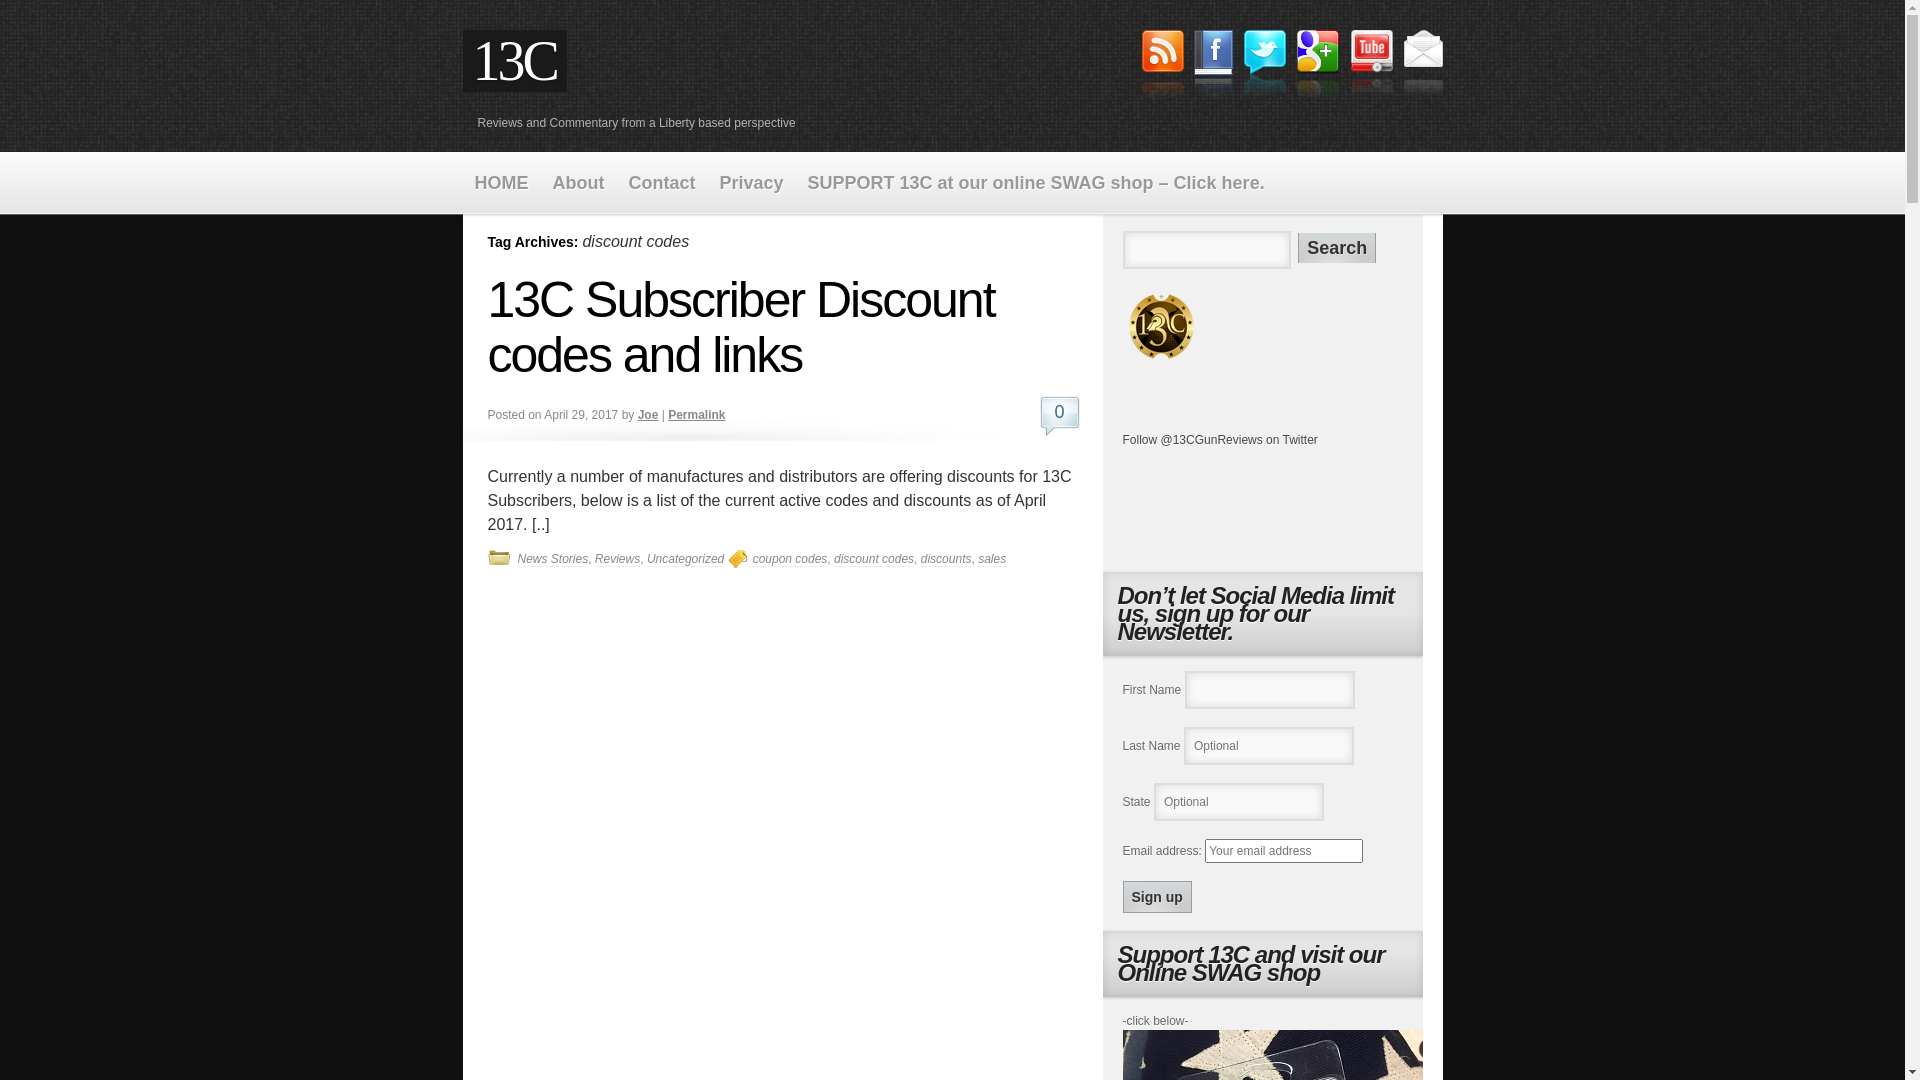  What do you see at coordinates (1337, 248) in the screenshot?
I see `Search` at bounding box center [1337, 248].